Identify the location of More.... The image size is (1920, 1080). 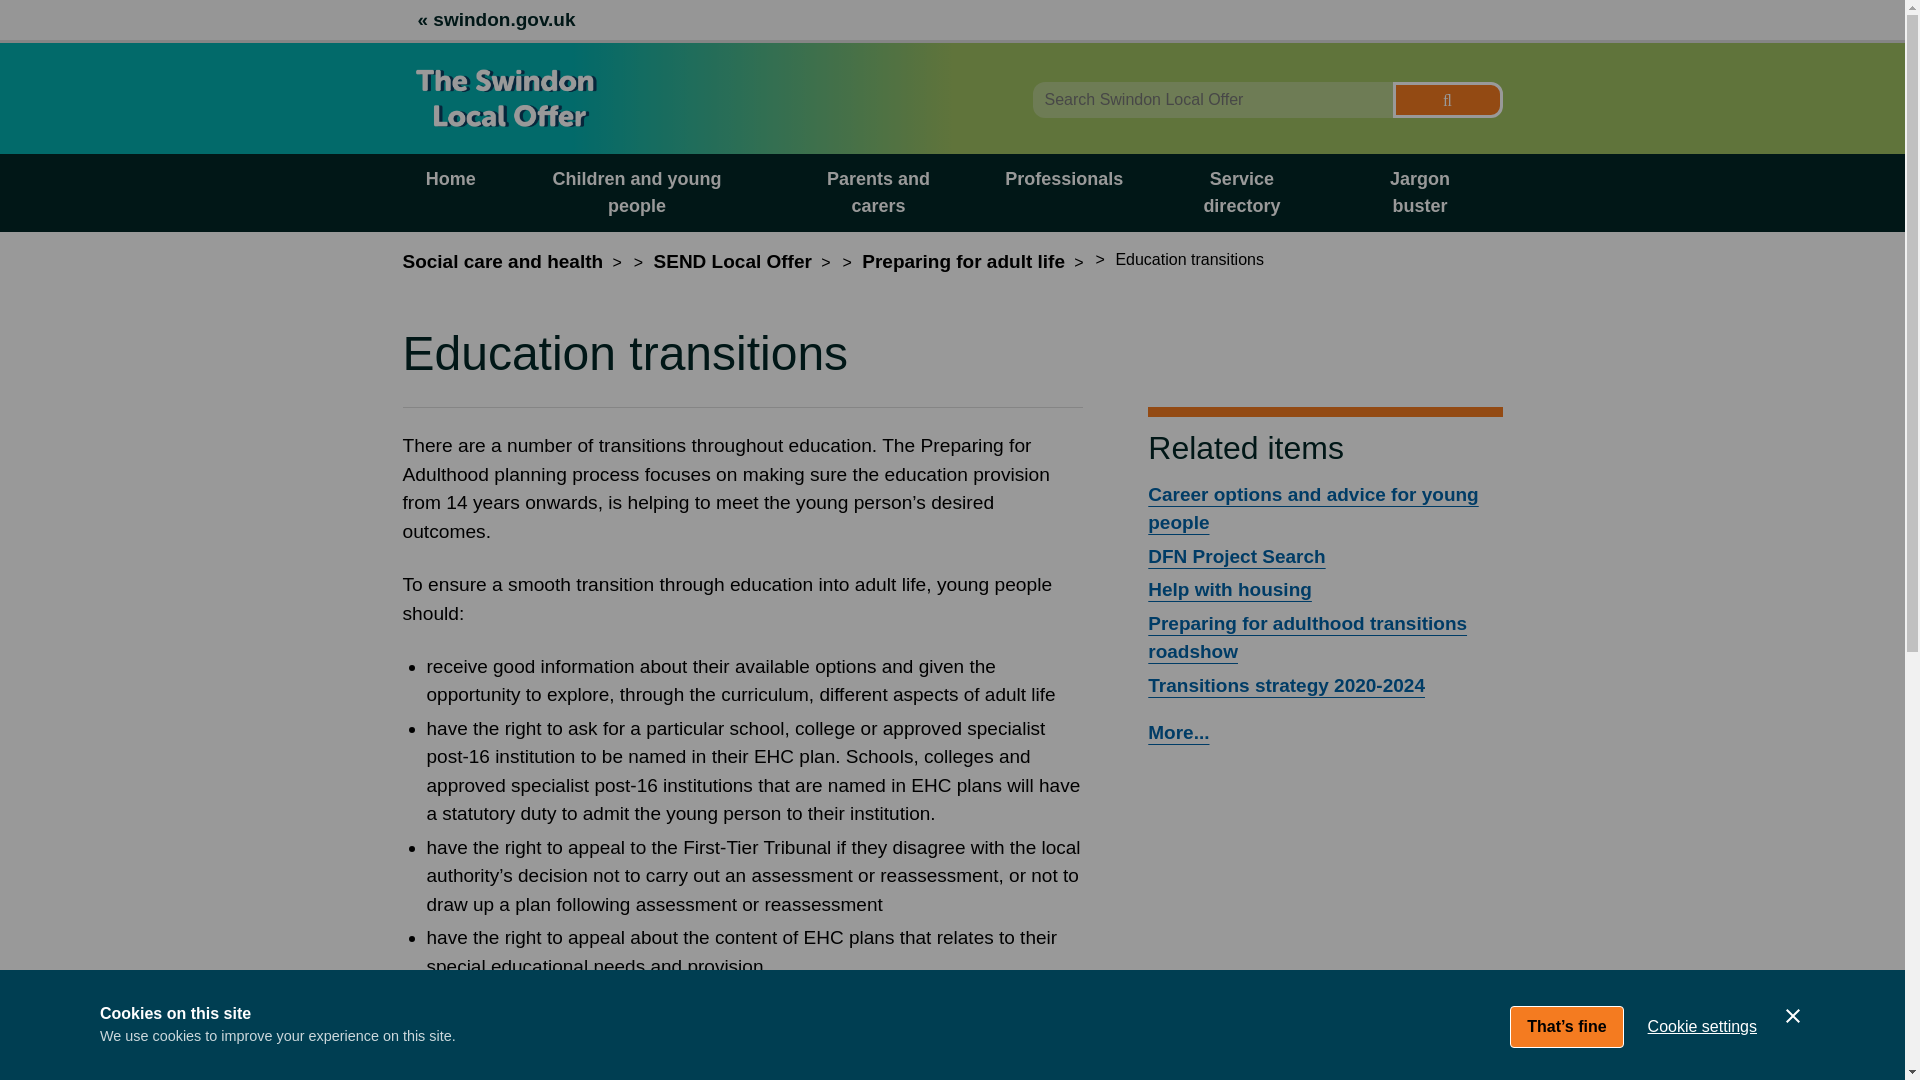
(1178, 732).